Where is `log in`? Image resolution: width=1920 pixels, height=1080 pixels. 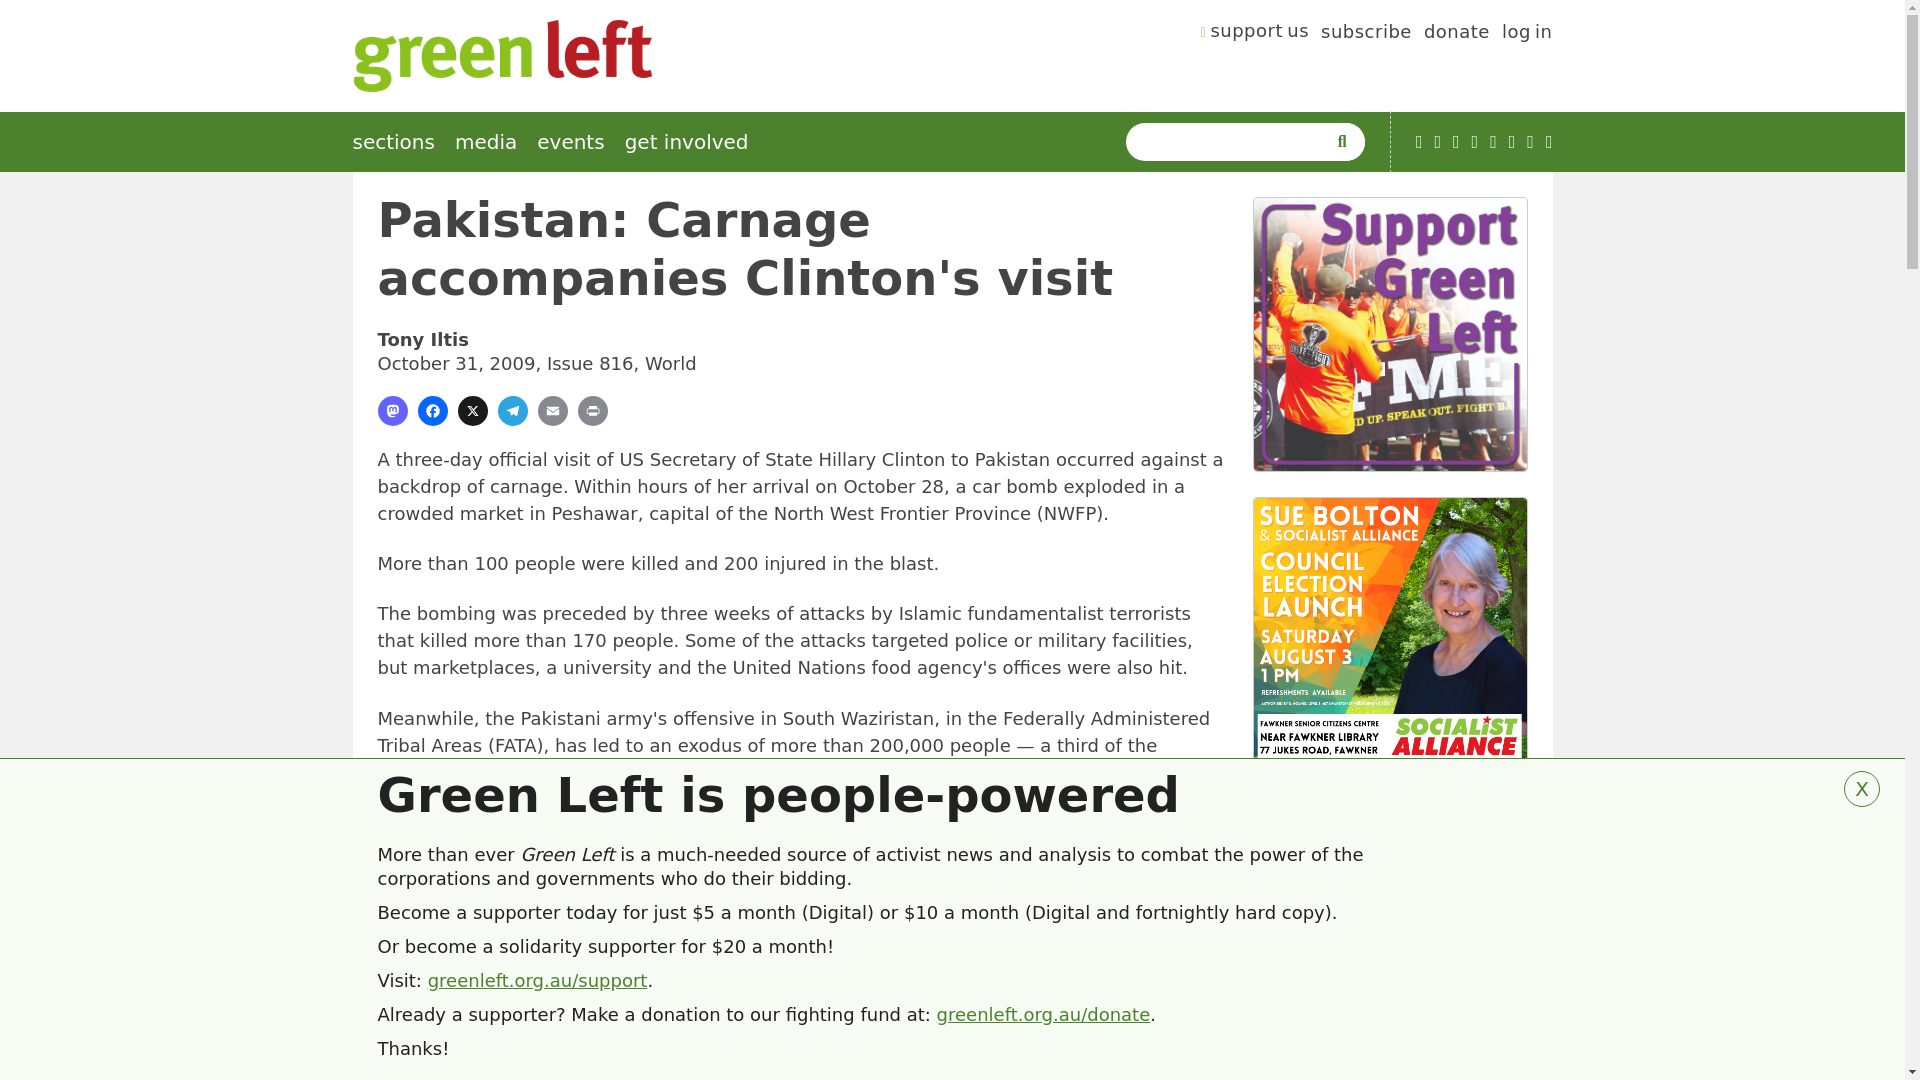 log in is located at coordinates (1527, 34).